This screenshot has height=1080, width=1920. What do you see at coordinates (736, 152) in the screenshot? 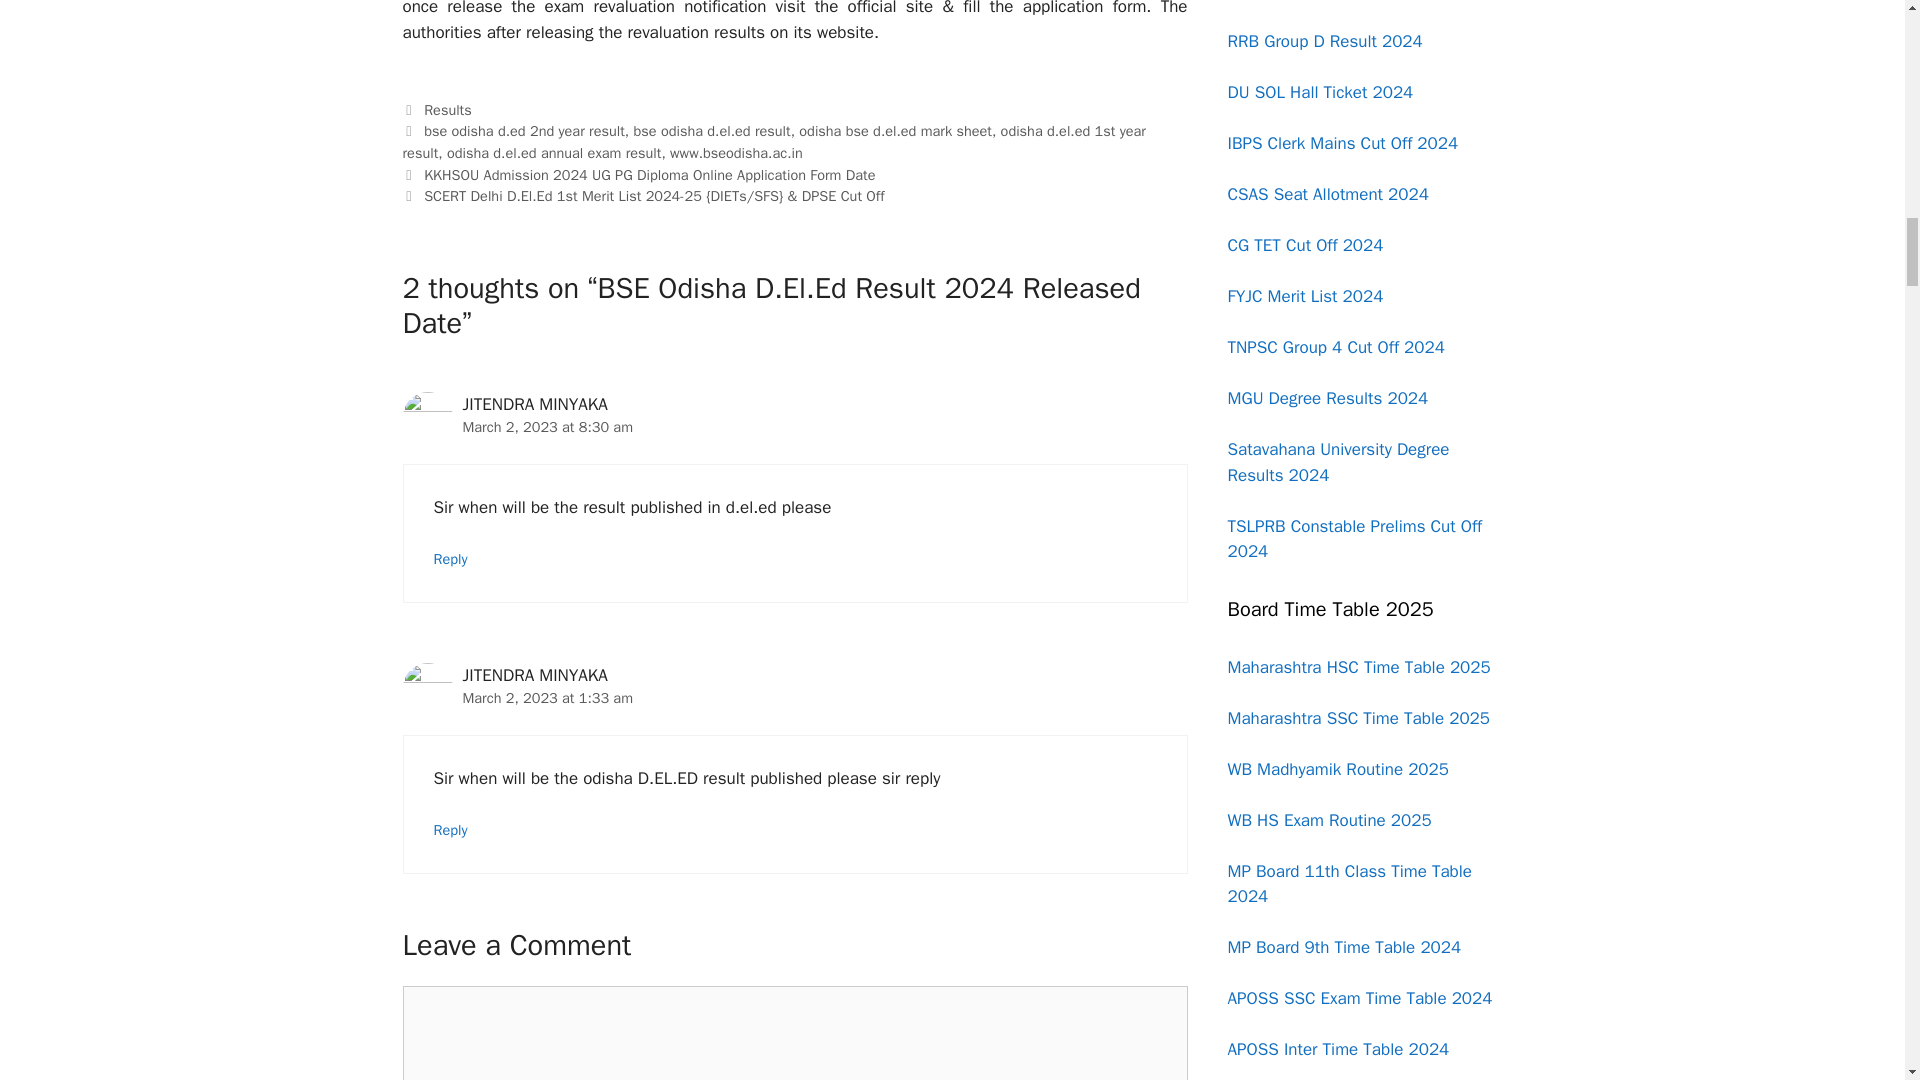
I see `www.bseodisha.ac.in` at bounding box center [736, 152].